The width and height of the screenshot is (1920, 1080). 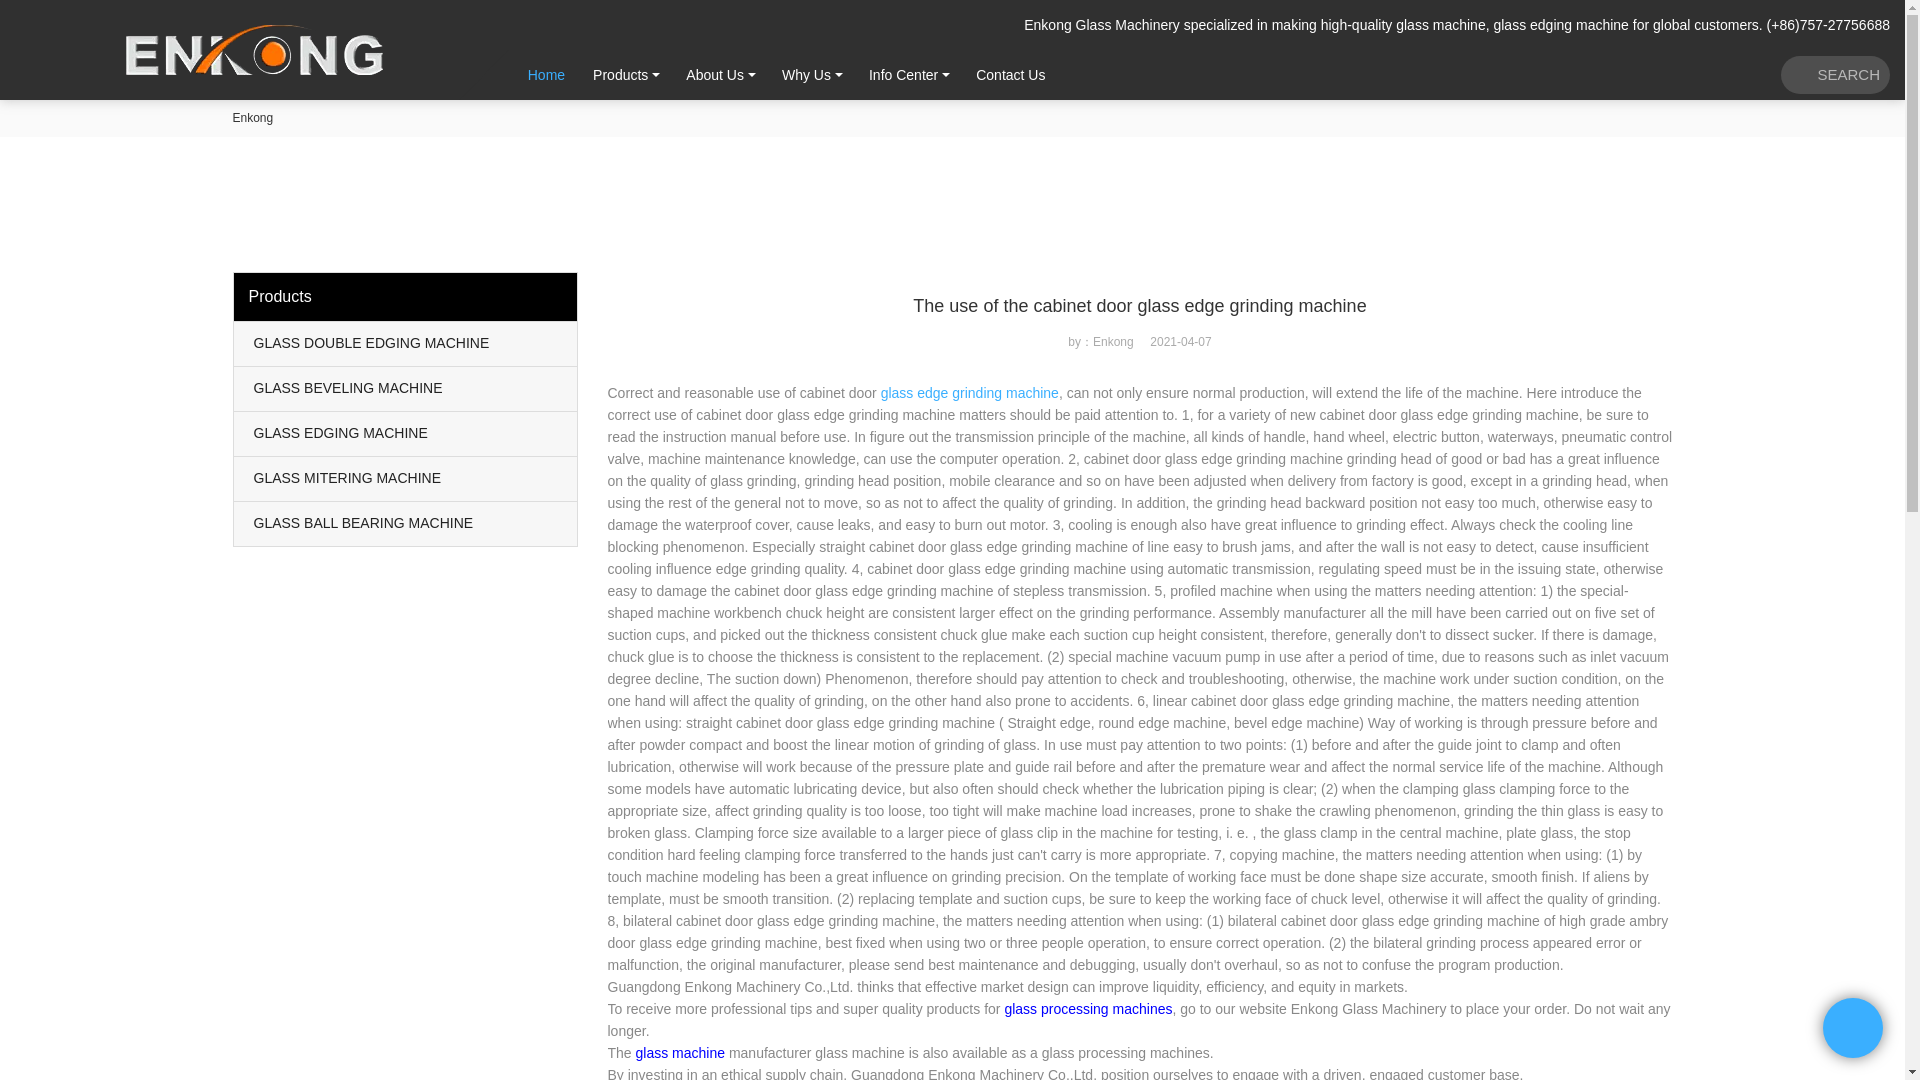 I want to click on Why Us, so click(x=806, y=74).